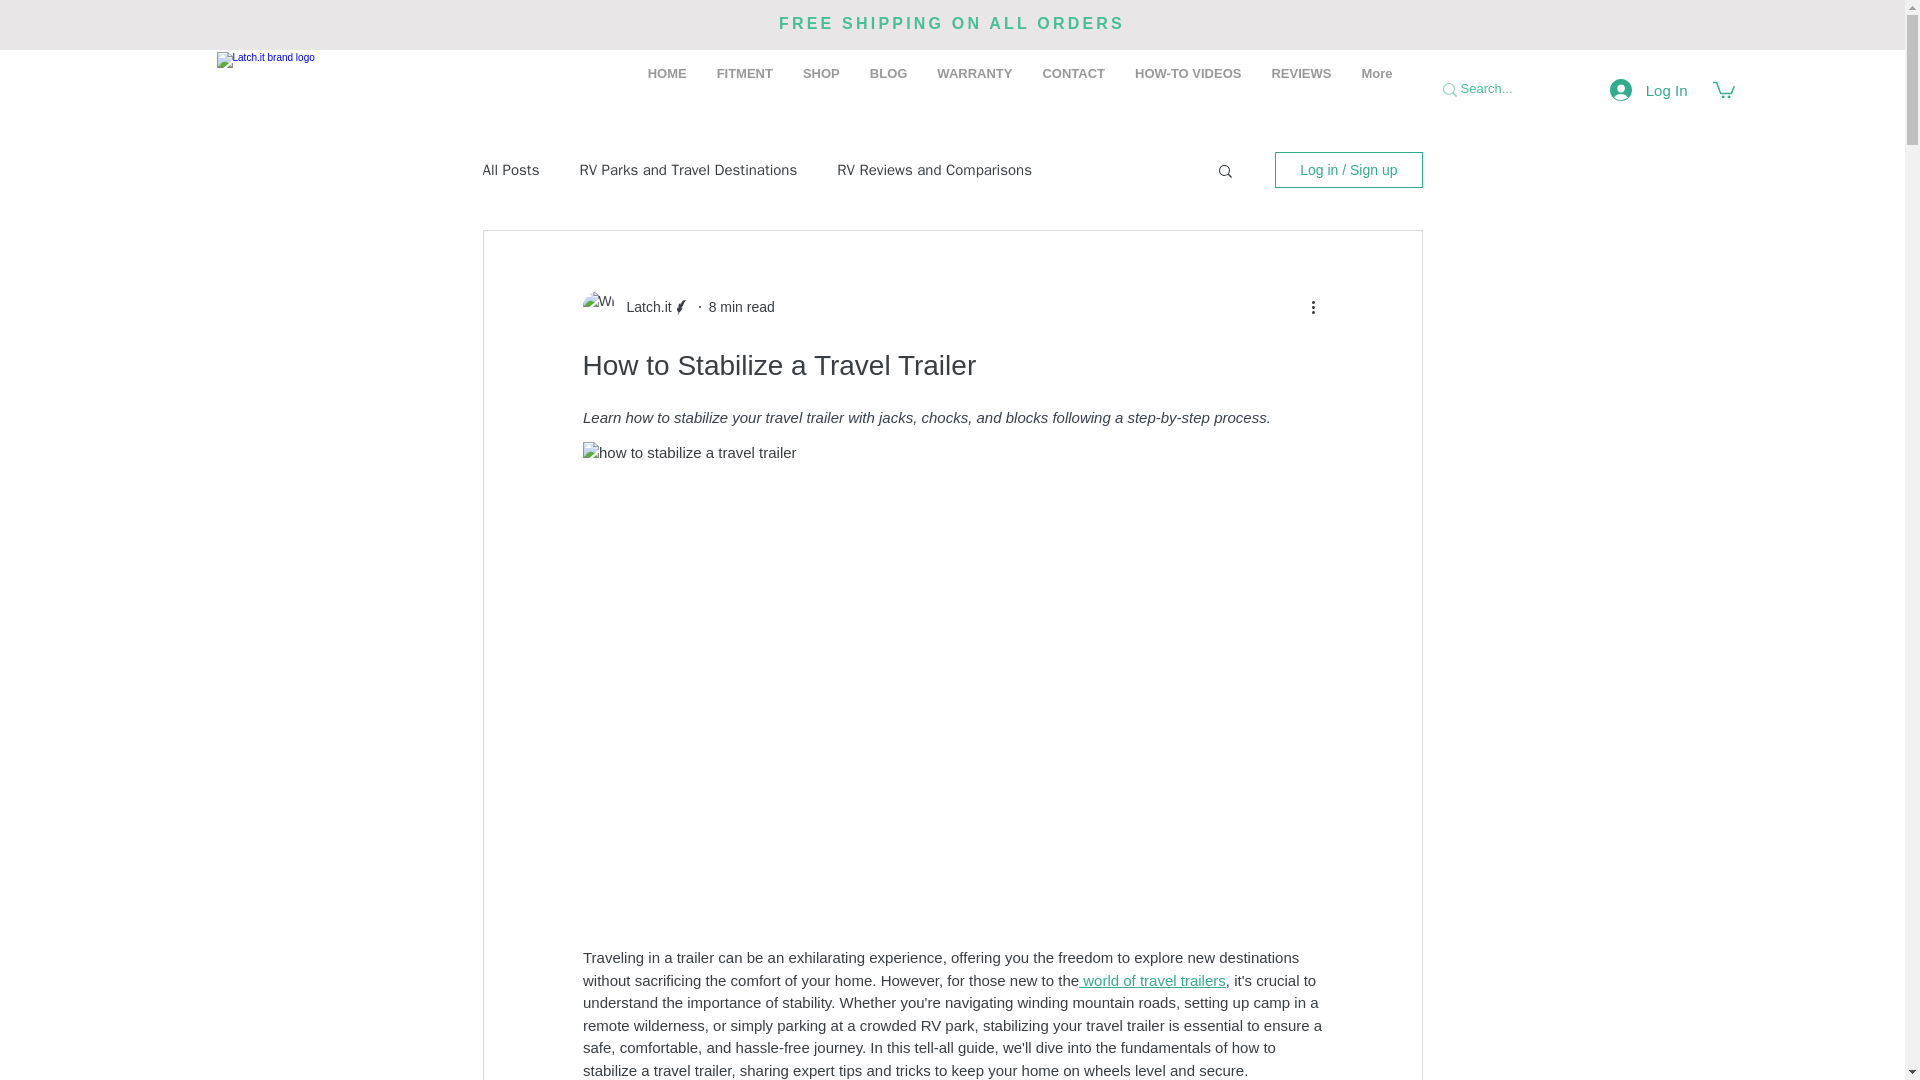 The width and height of the screenshot is (1920, 1080). Describe the element at coordinates (934, 170) in the screenshot. I see `RV Reviews and Comparisons` at that location.